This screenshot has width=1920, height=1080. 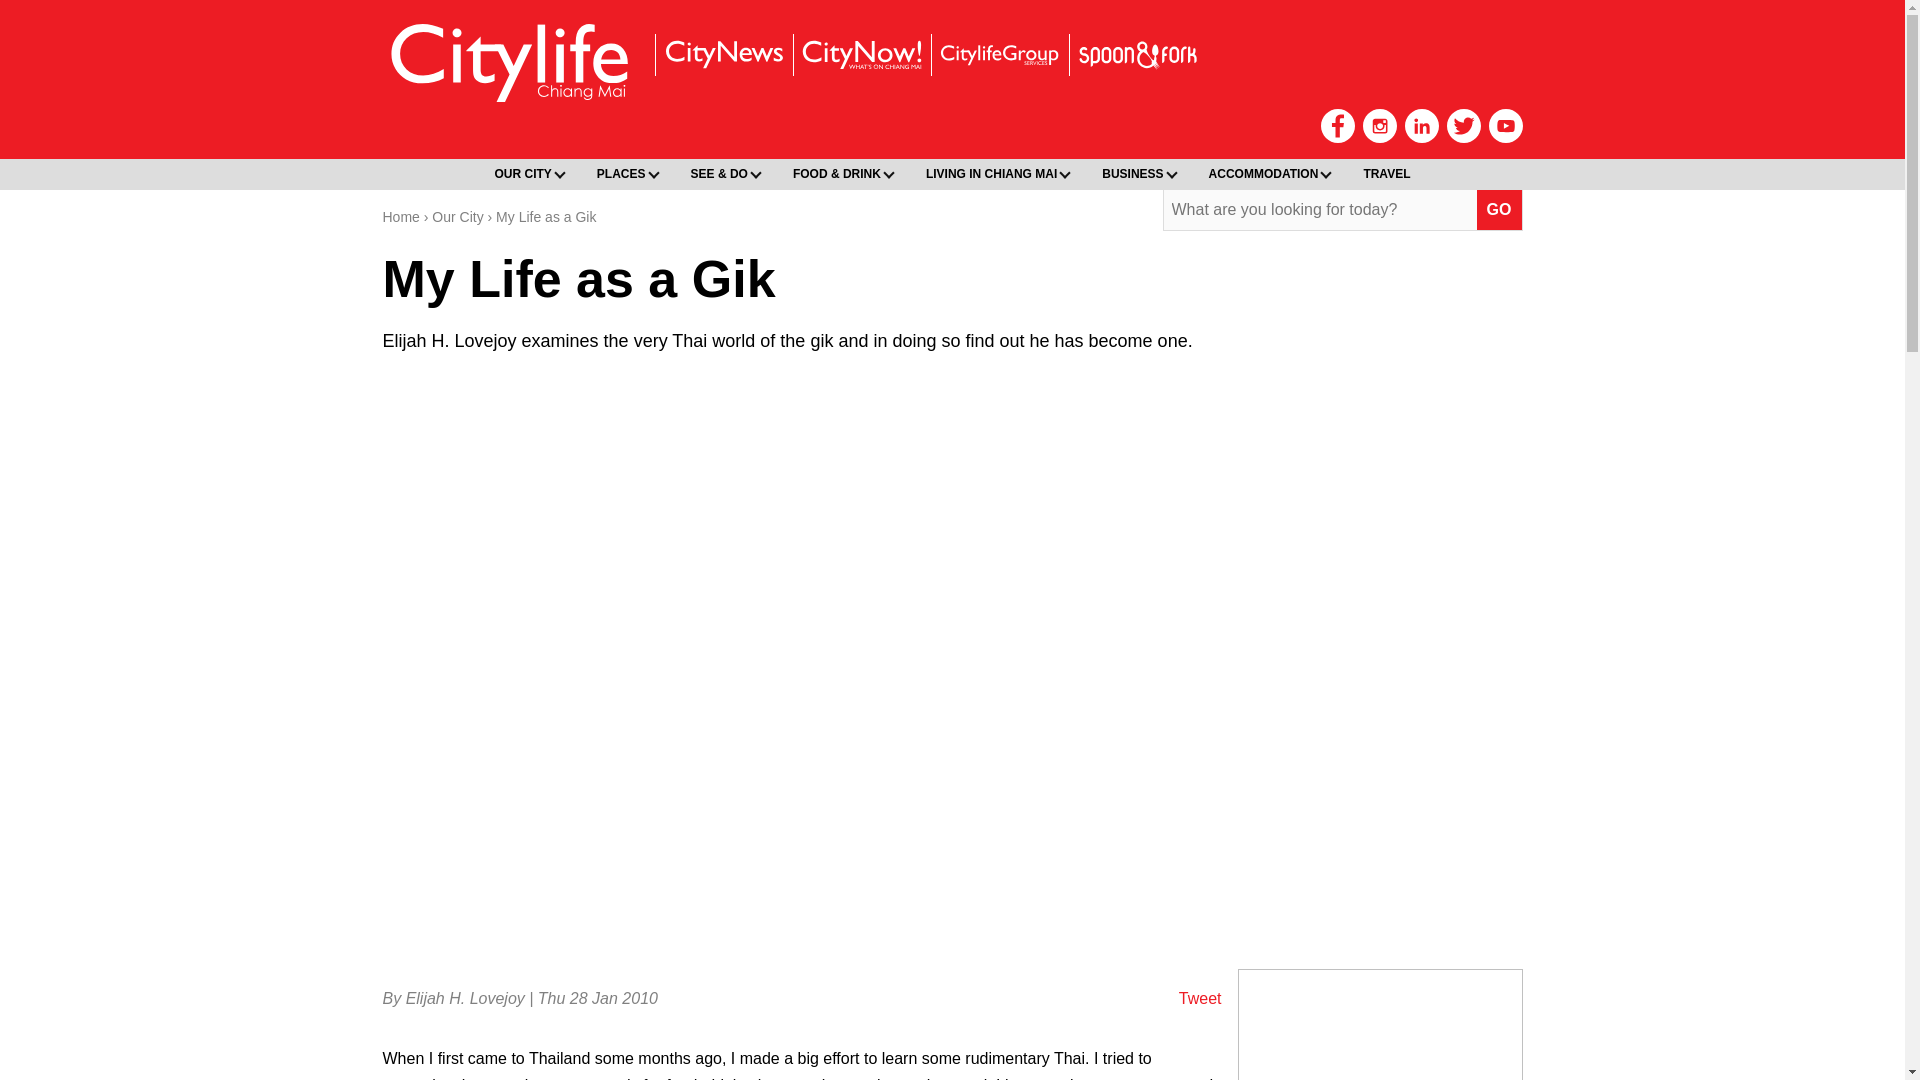 What do you see at coordinates (1499, 210) in the screenshot?
I see `Go` at bounding box center [1499, 210].